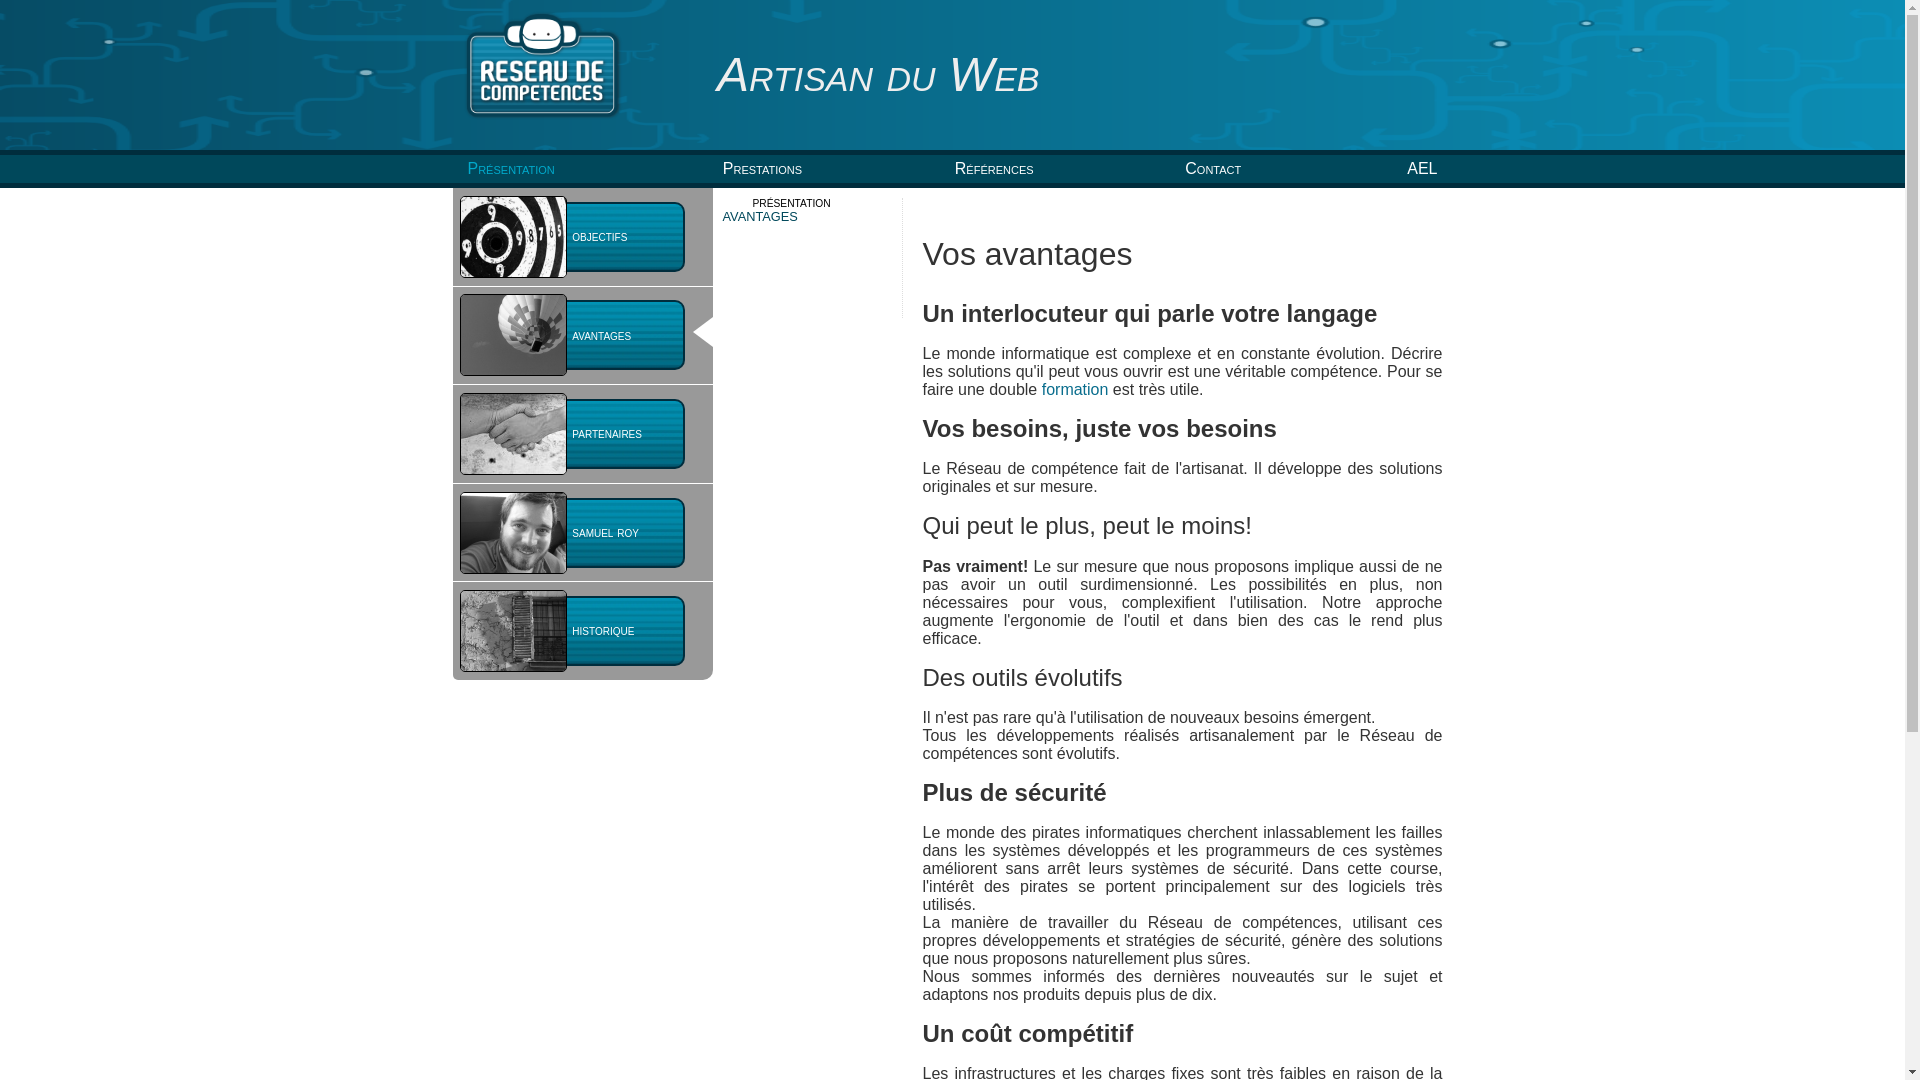 The image size is (1920, 1080). Describe the element at coordinates (1213, 168) in the screenshot. I see `Contact` at that location.